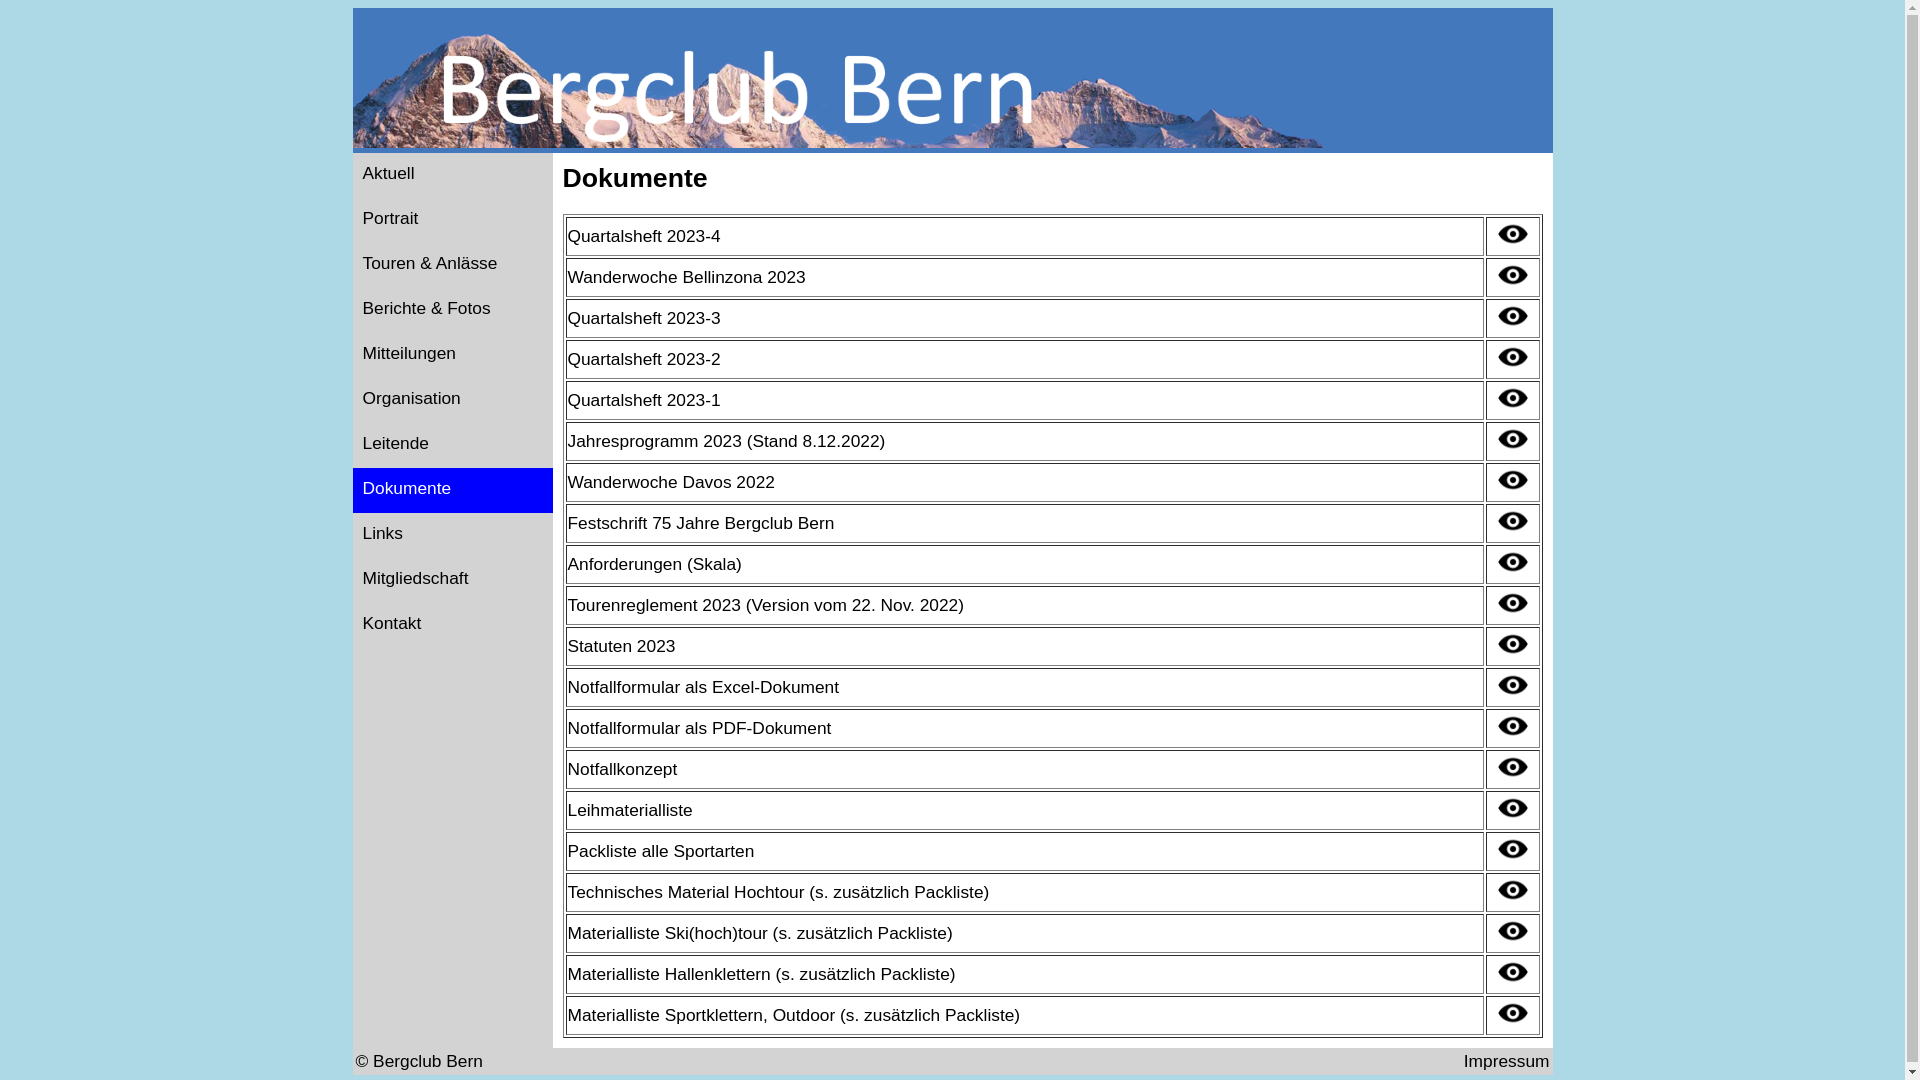 Image resolution: width=1920 pixels, height=1080 pixels. What do you see at coordinates (622, 646) in the screenshot?
I see `Statuten 2023` at bounding box center [622, 646].